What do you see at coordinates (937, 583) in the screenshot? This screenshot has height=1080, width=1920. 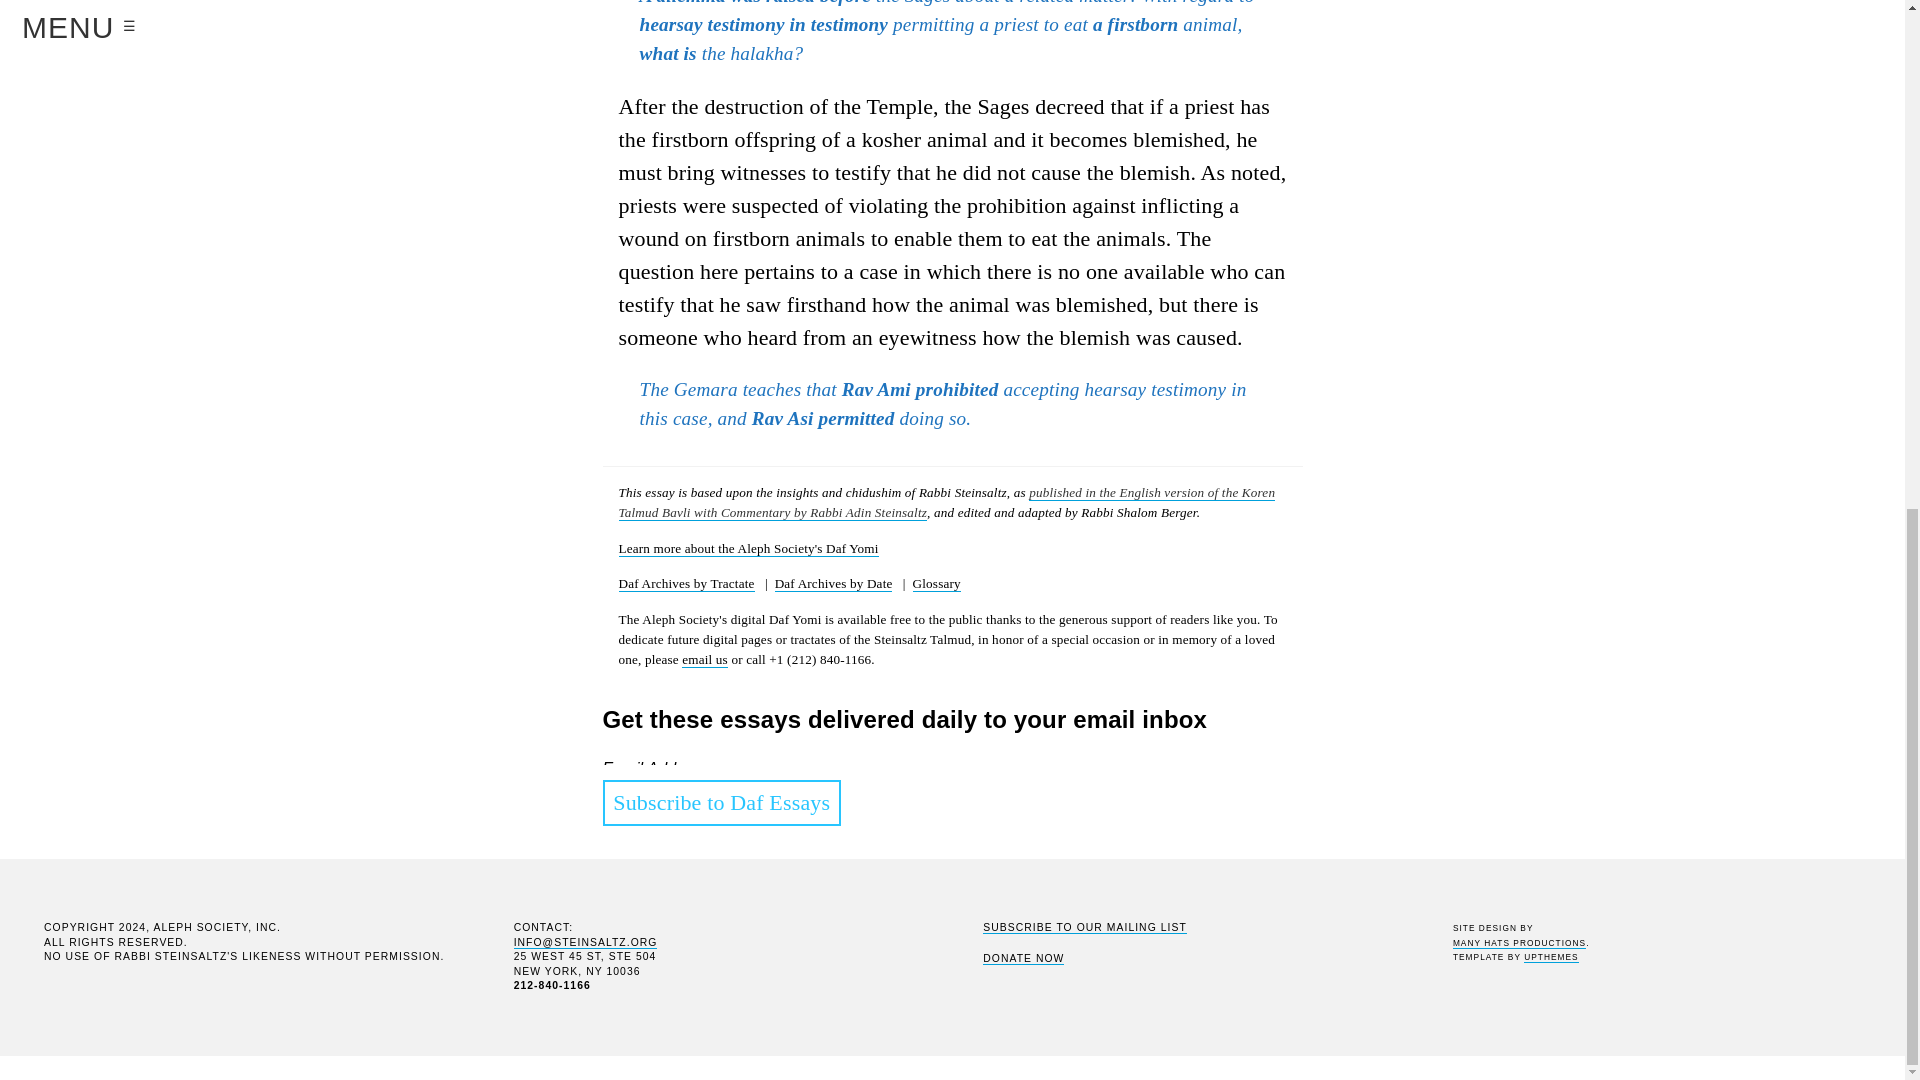 I see `Glossary` at bounding box center [937, 583].